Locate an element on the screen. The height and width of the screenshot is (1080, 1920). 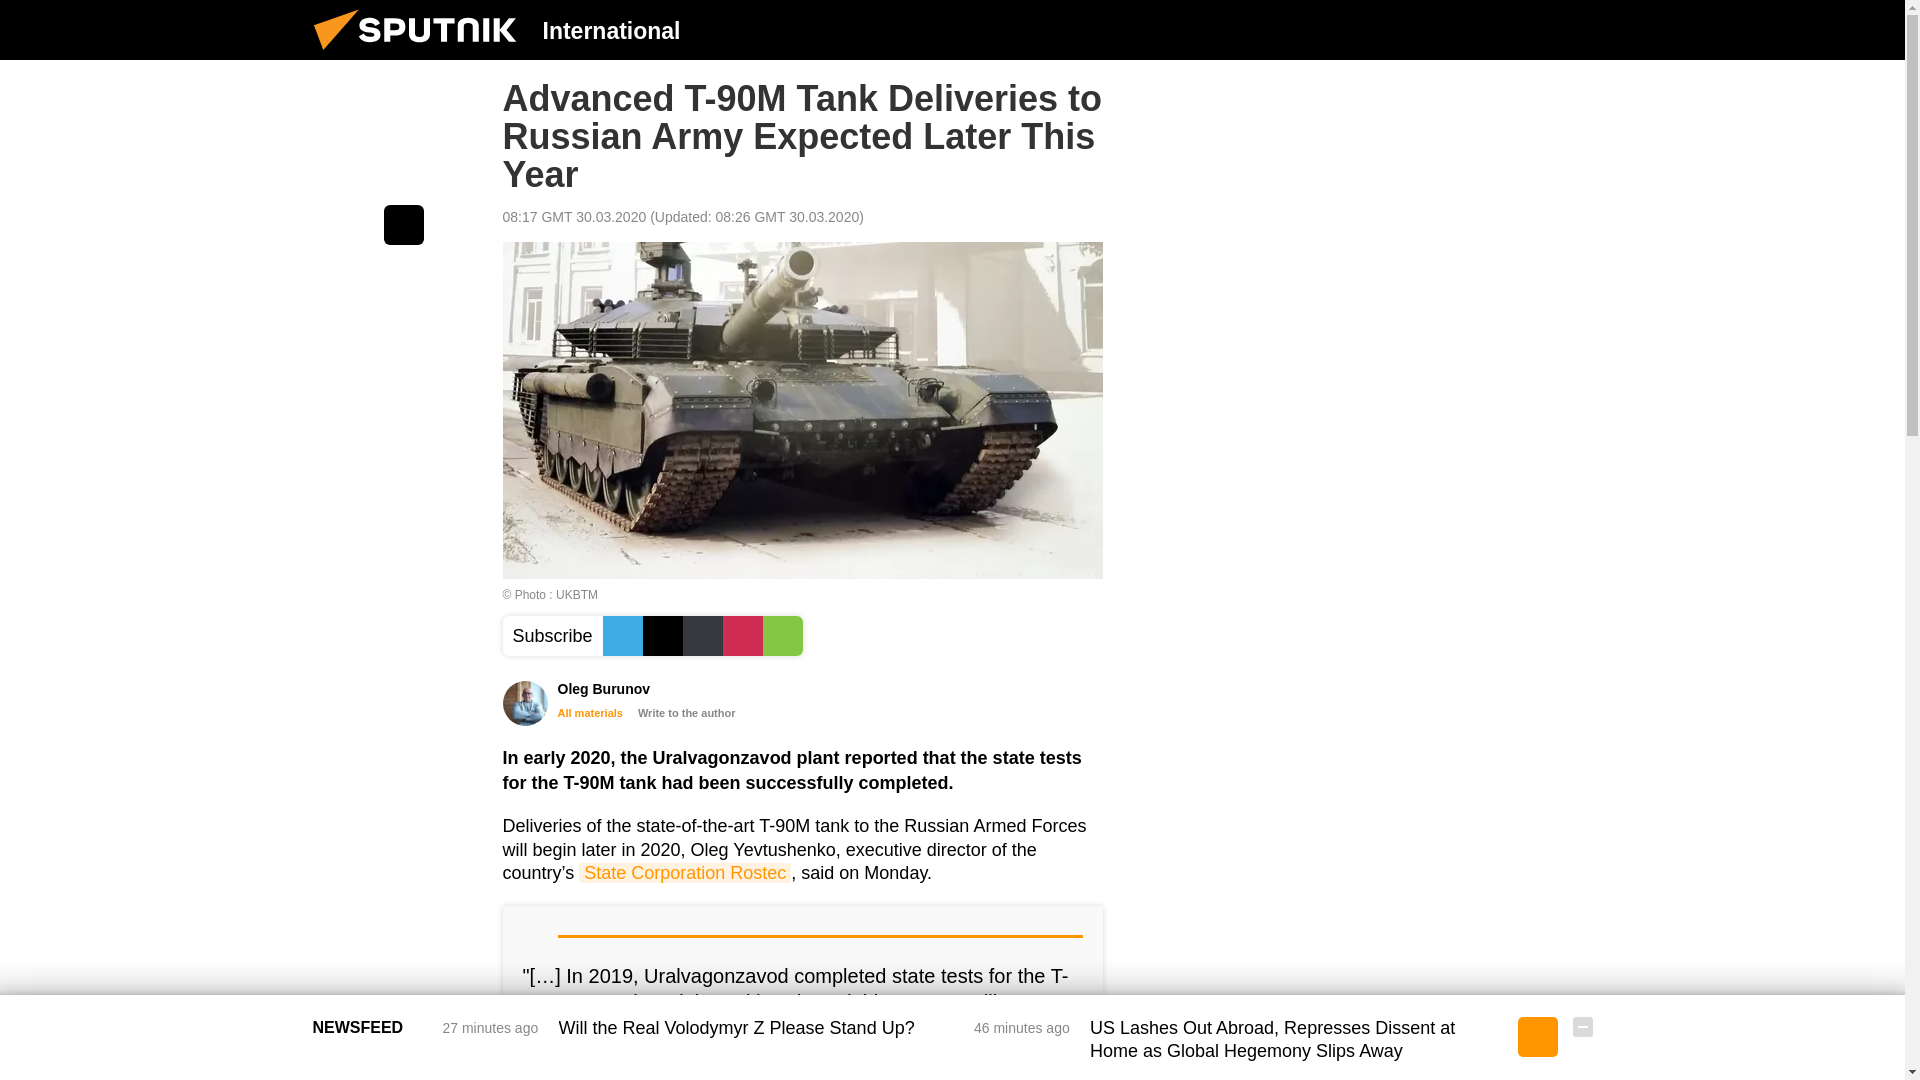
Sputnik International is located at coordinates (421, 54).